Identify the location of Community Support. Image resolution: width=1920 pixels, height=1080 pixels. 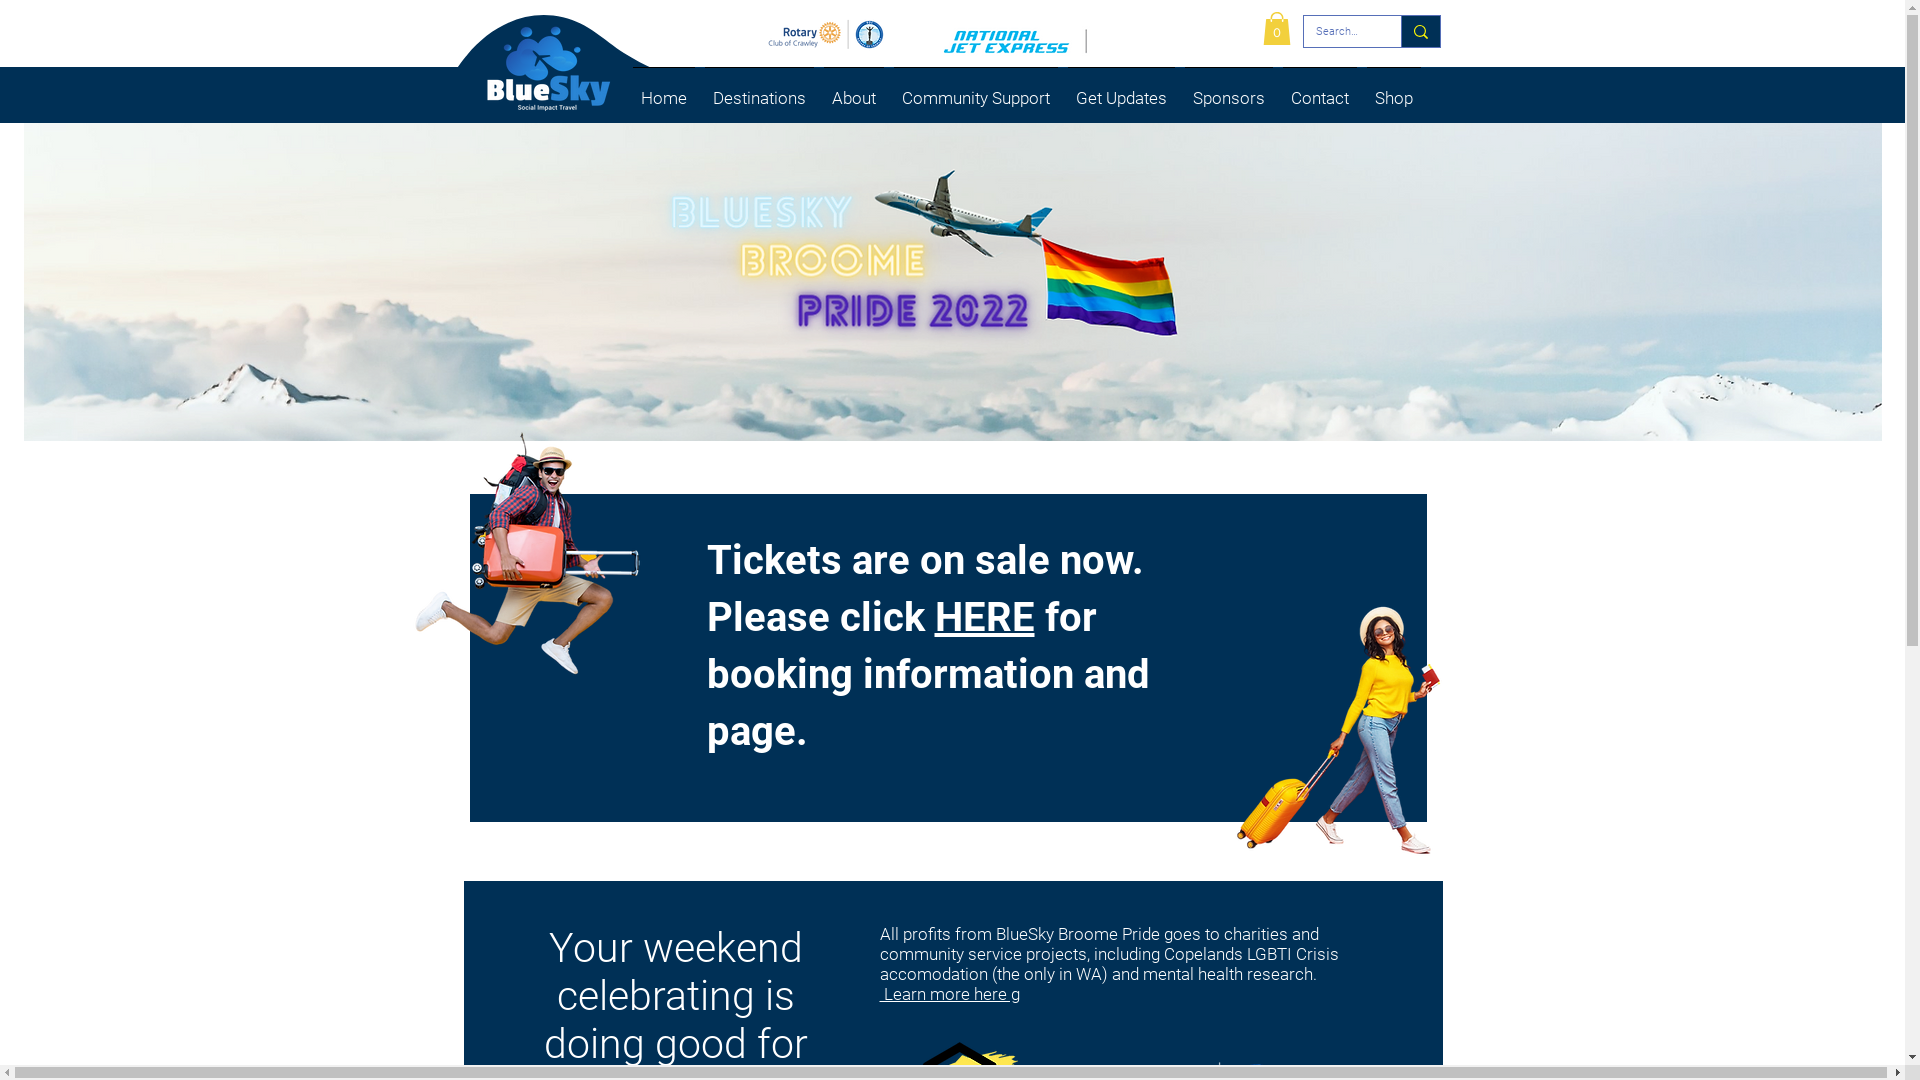
(976, 90).